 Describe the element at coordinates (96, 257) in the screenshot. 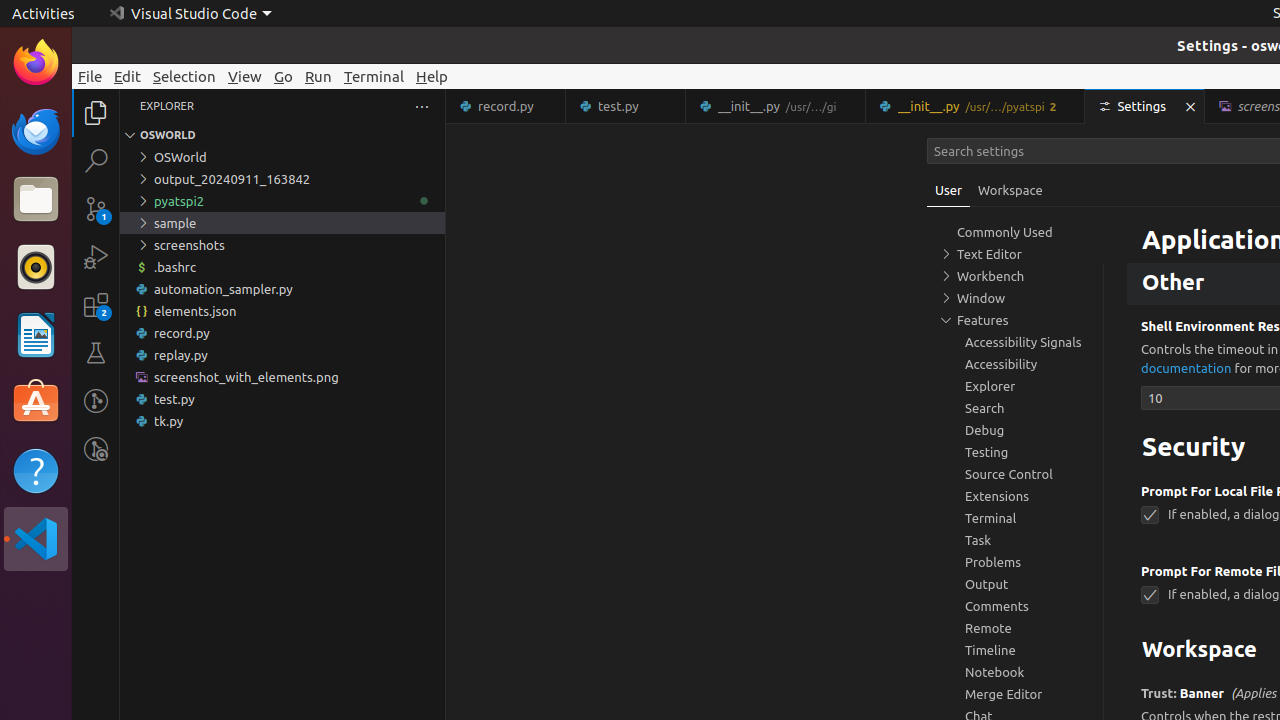

I see `Run and Debug (Ctrl+Shift+D)` at that location.